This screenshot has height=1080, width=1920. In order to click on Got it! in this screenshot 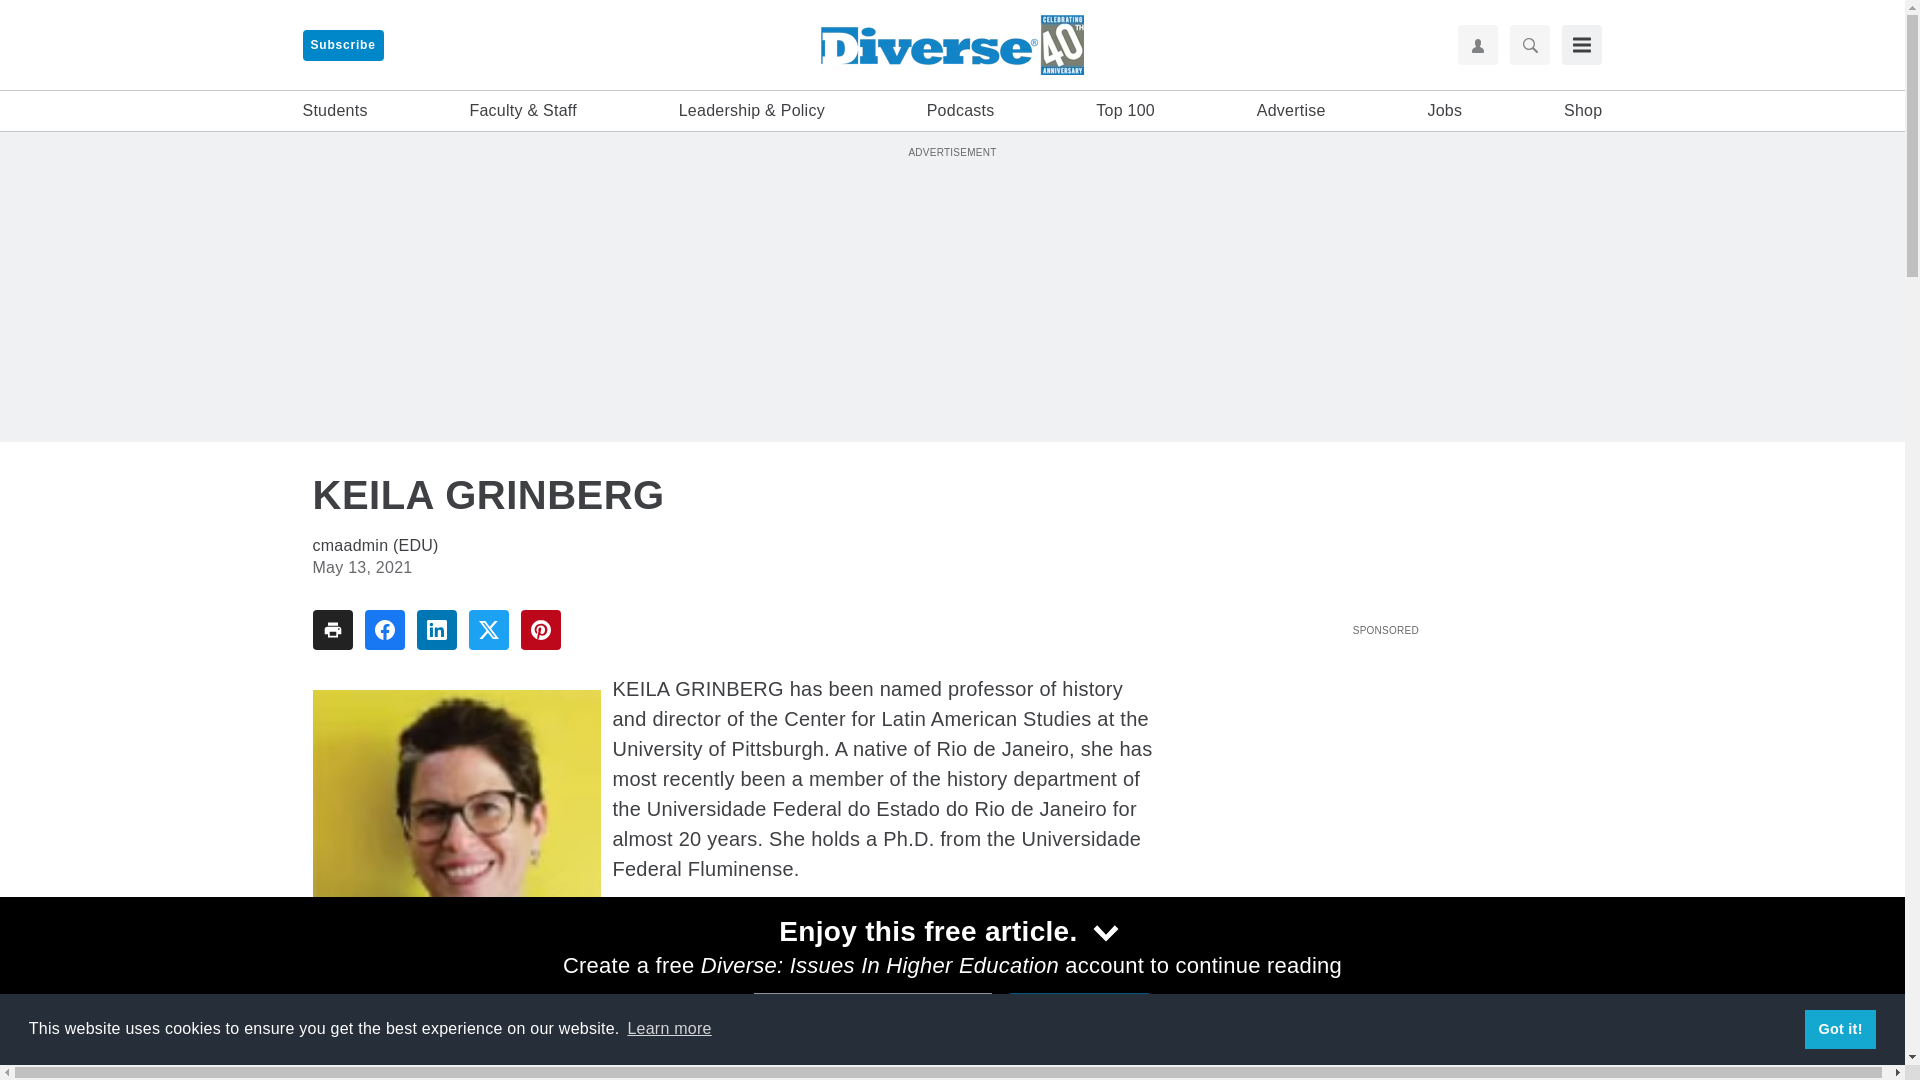, I will do `click(1840, 1029)`.